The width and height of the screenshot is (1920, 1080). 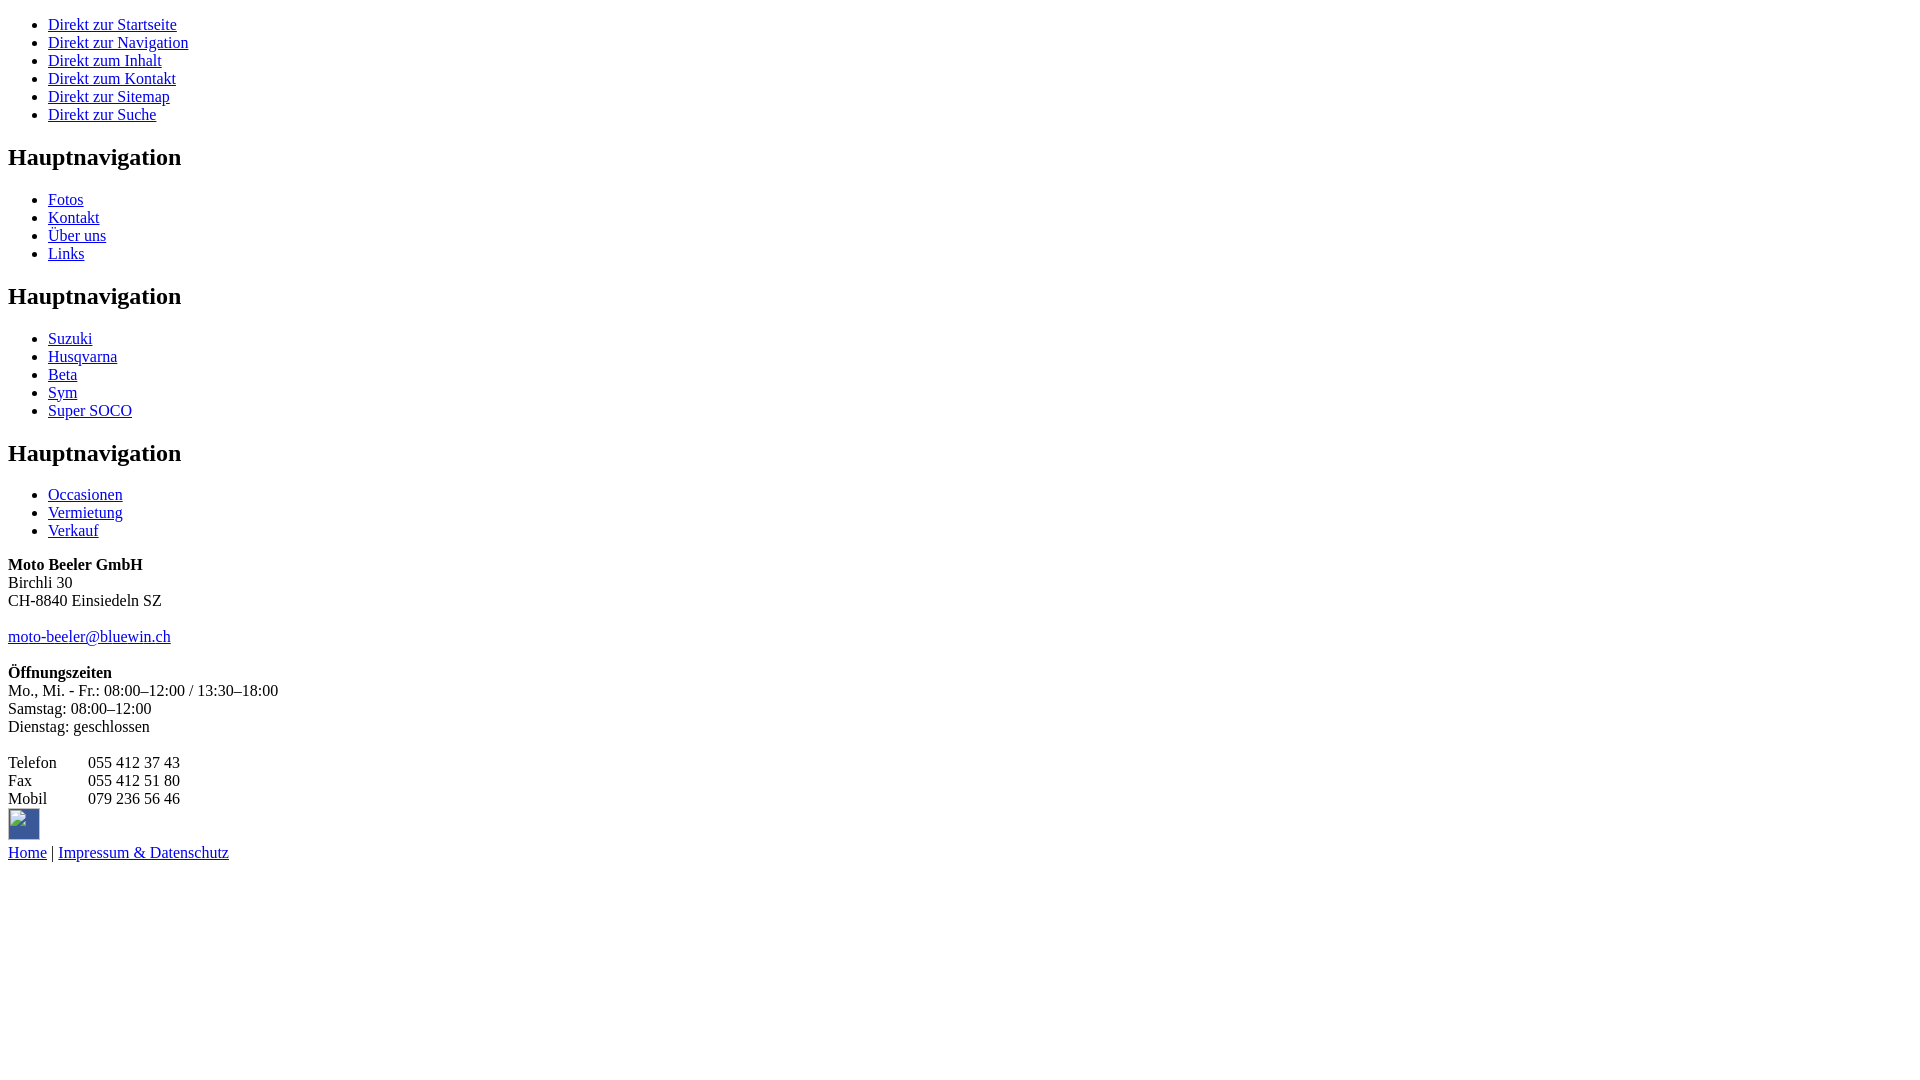 I want to click on Suzuki, so click(x=70, y=338).